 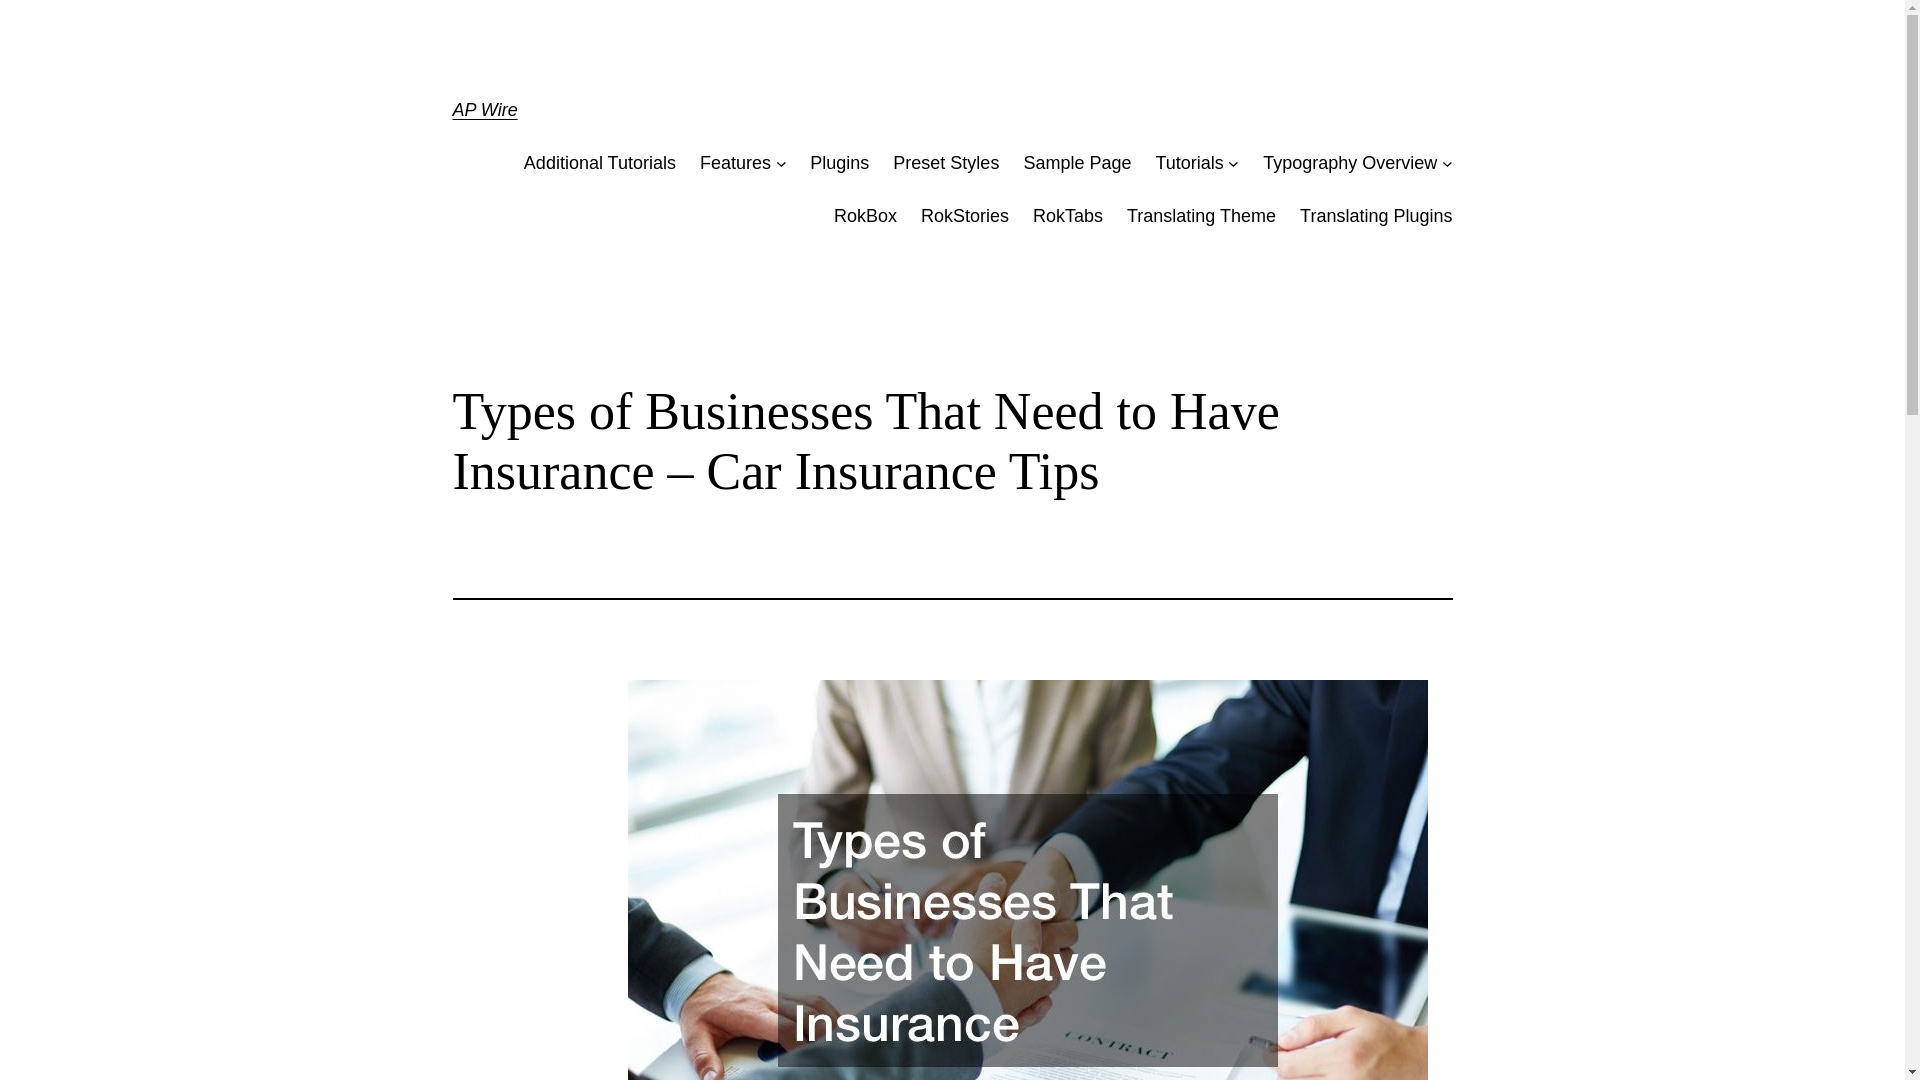 What do you see at coordinates (965, 216) in the screenshot?
I see `RokStories` at bounding box center [965, 216].